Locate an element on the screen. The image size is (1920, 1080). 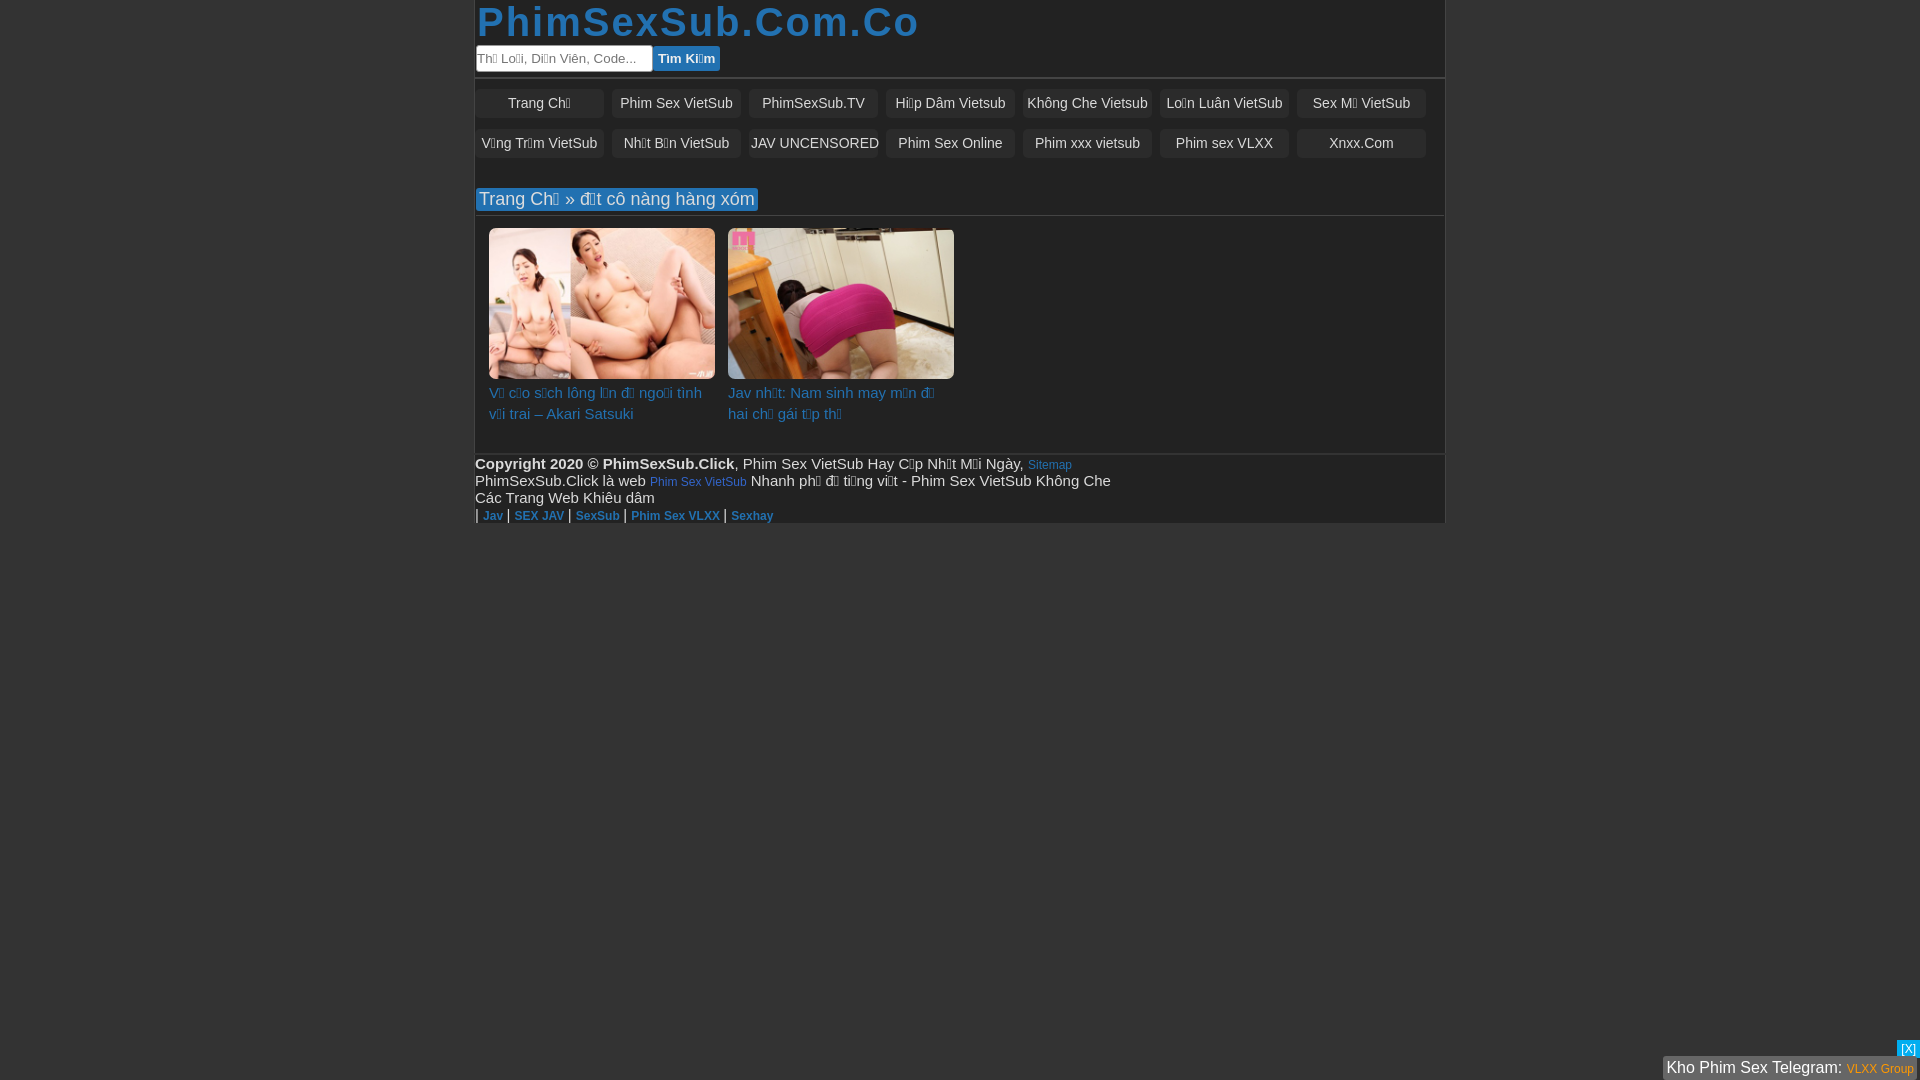
Jav is located at coordinates (494, 516).